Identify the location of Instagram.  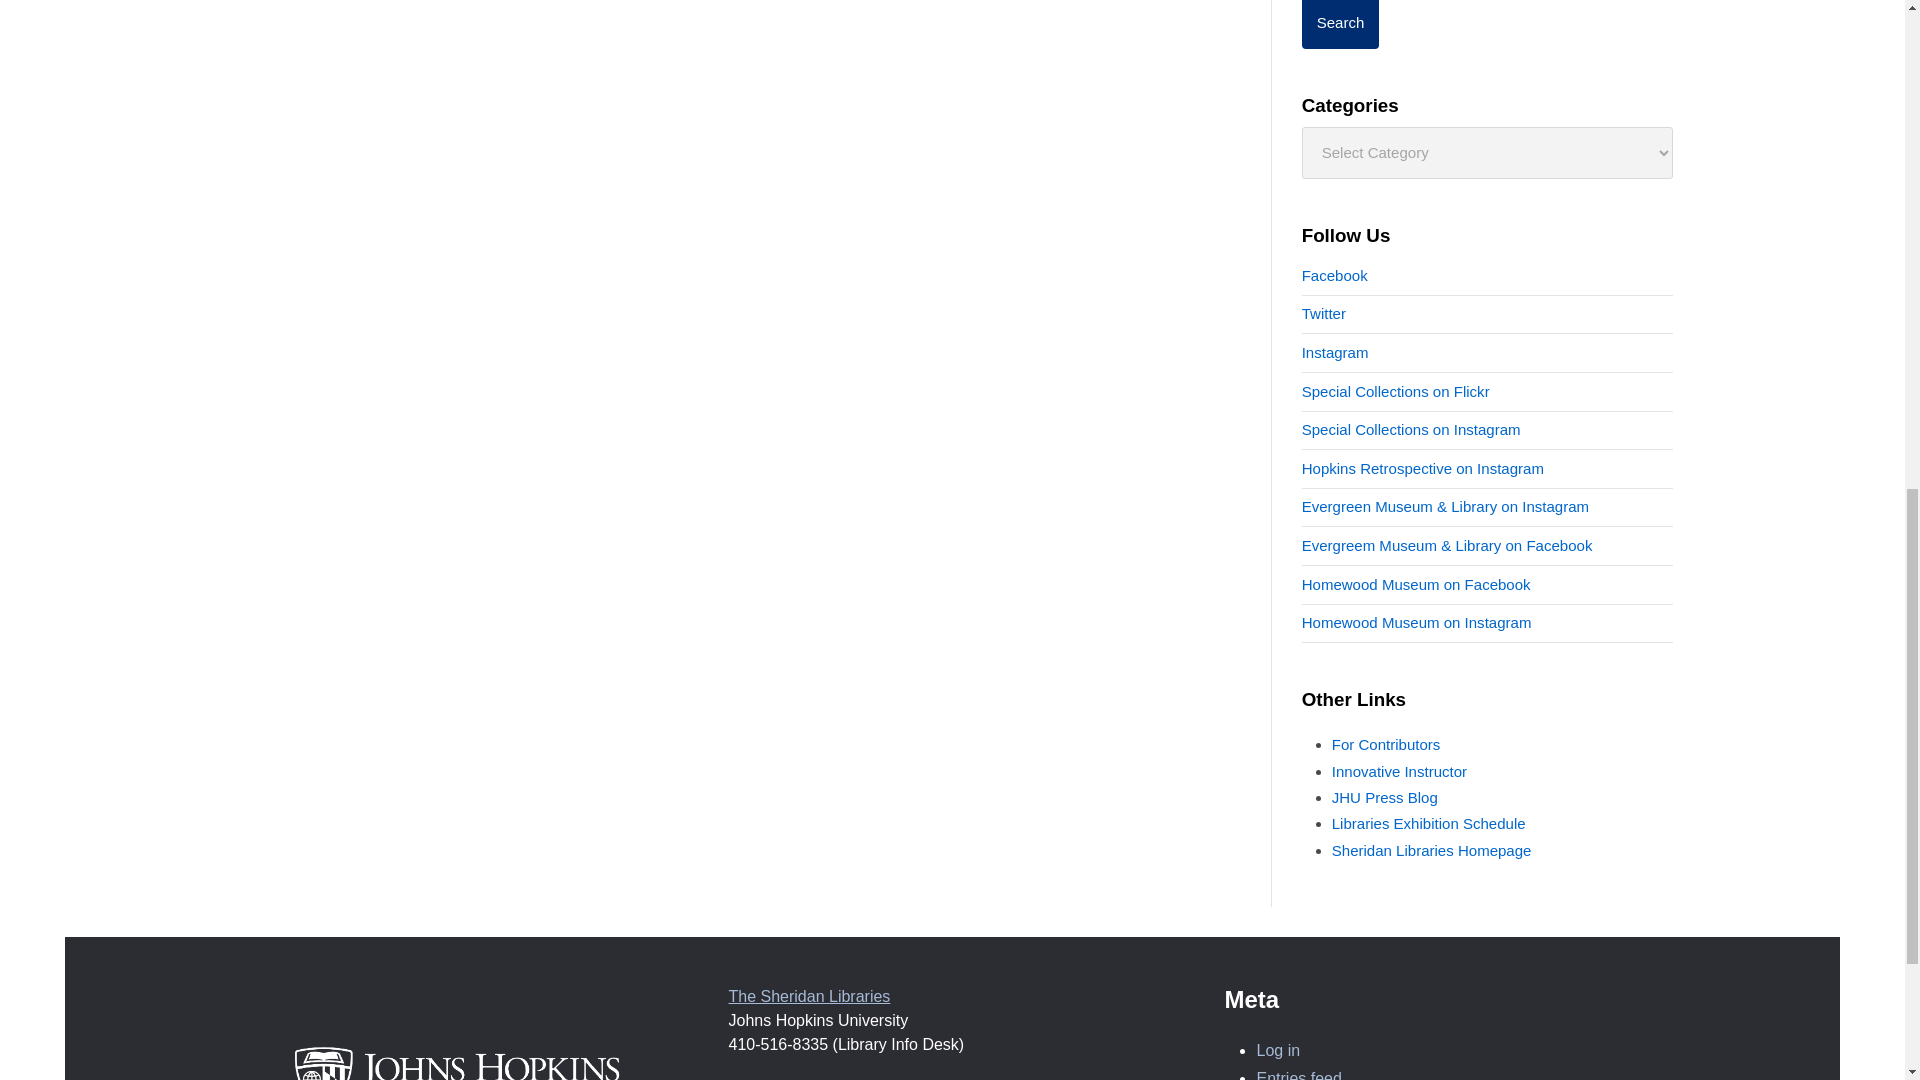
(1334, 352).